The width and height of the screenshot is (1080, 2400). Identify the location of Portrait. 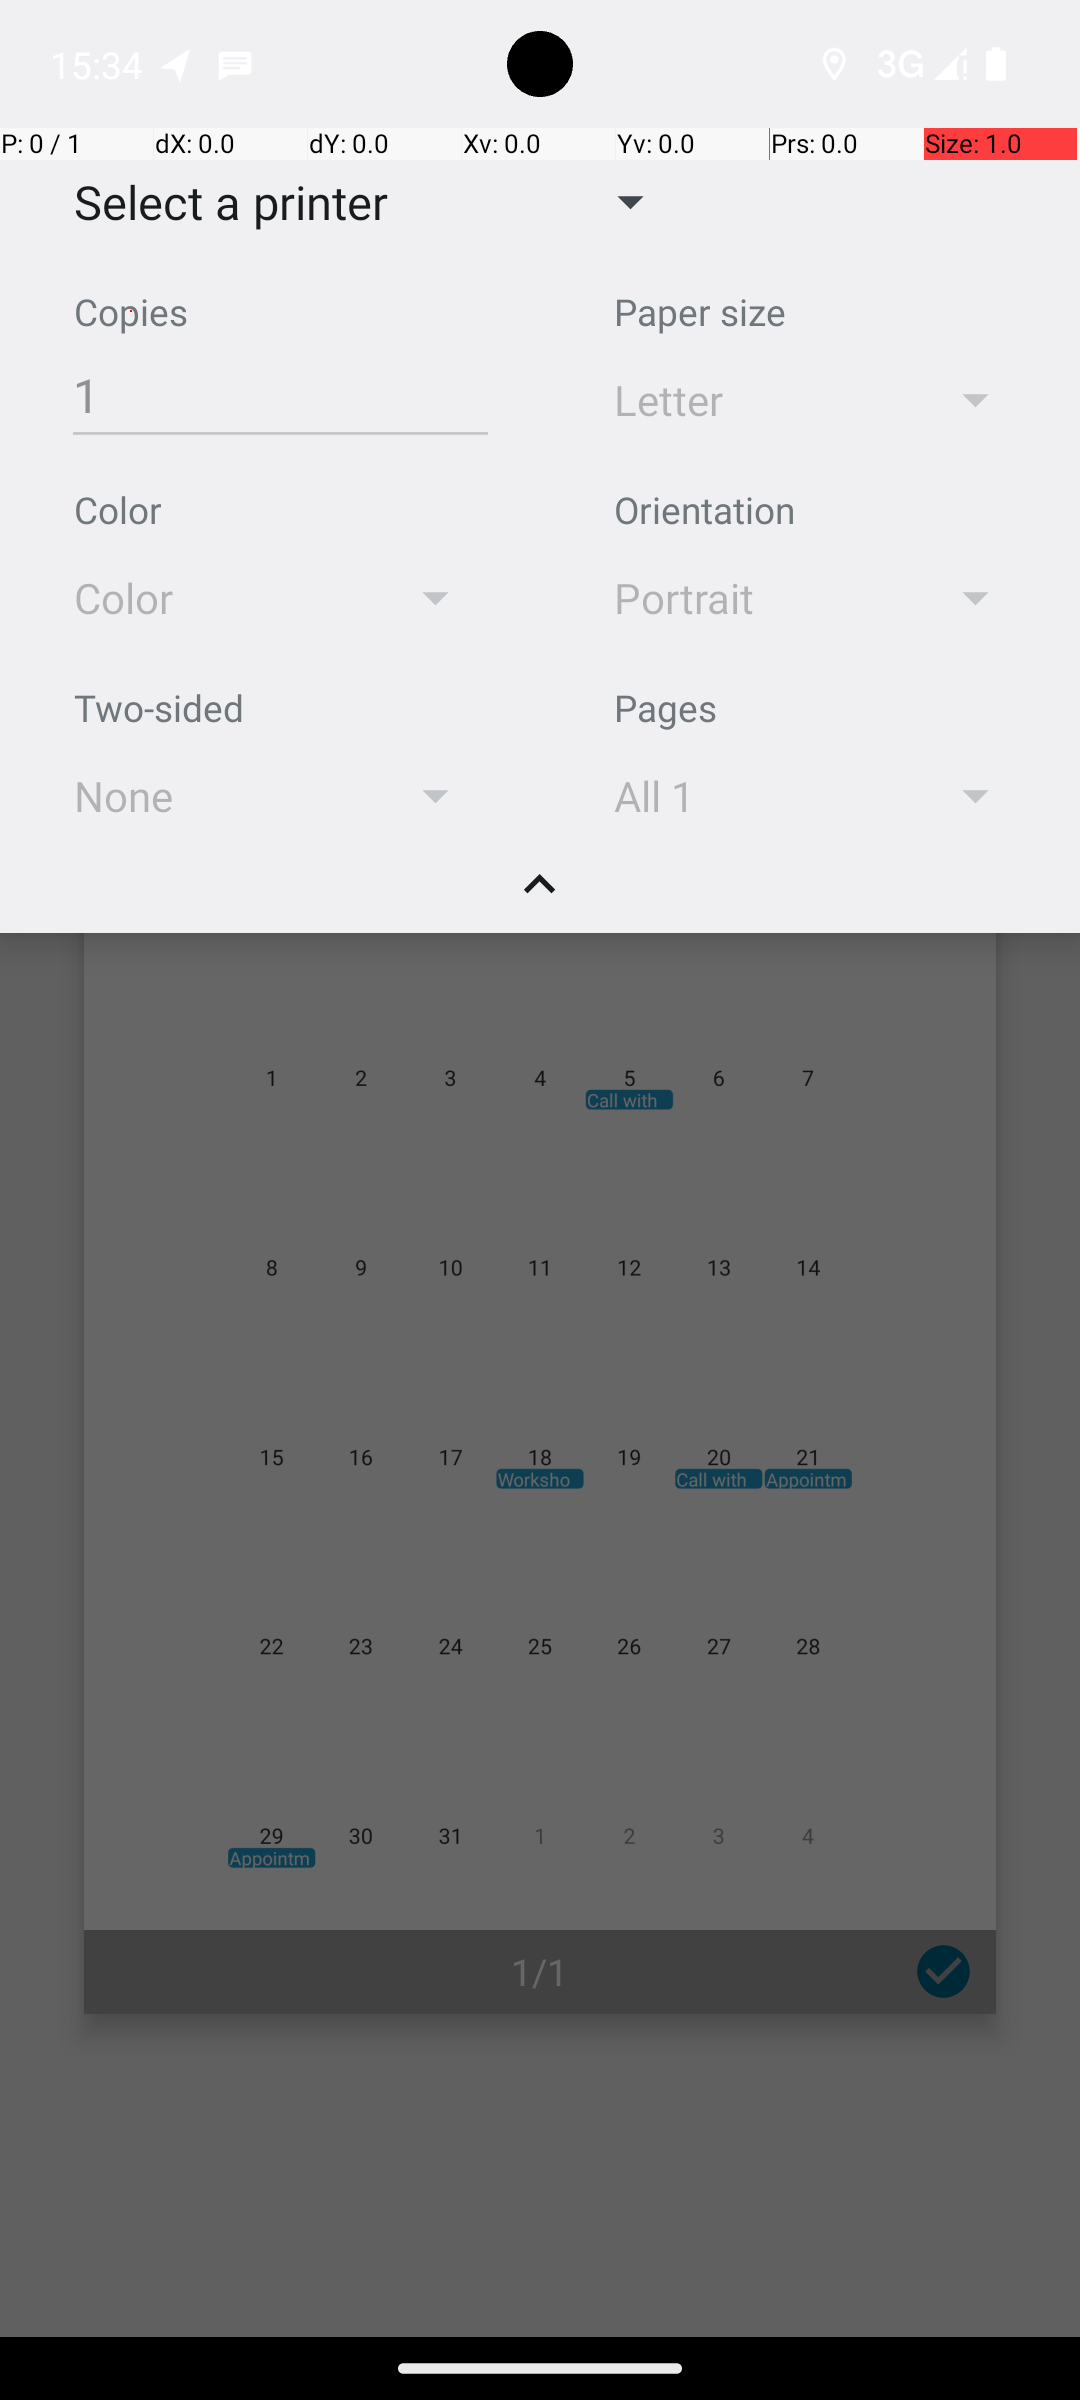
(752, 598).